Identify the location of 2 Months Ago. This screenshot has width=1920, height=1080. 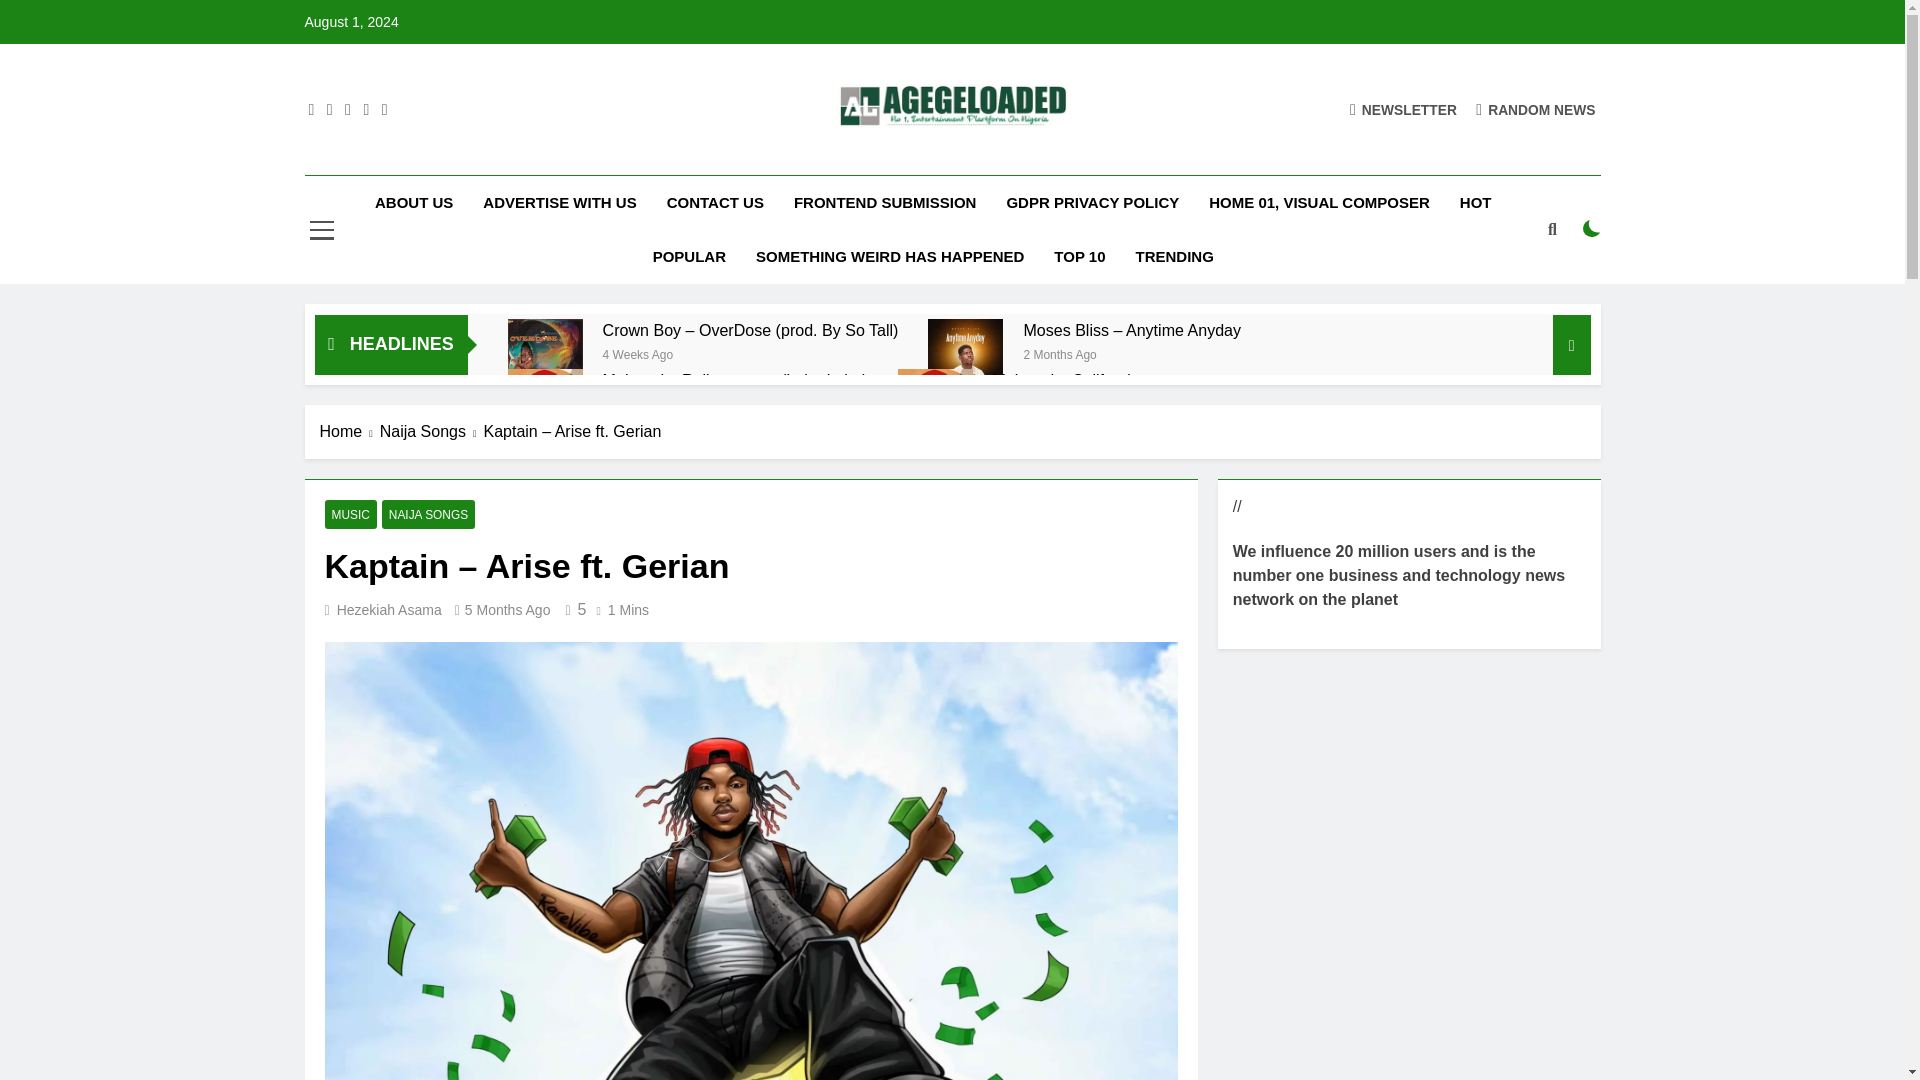
(1060, 352).